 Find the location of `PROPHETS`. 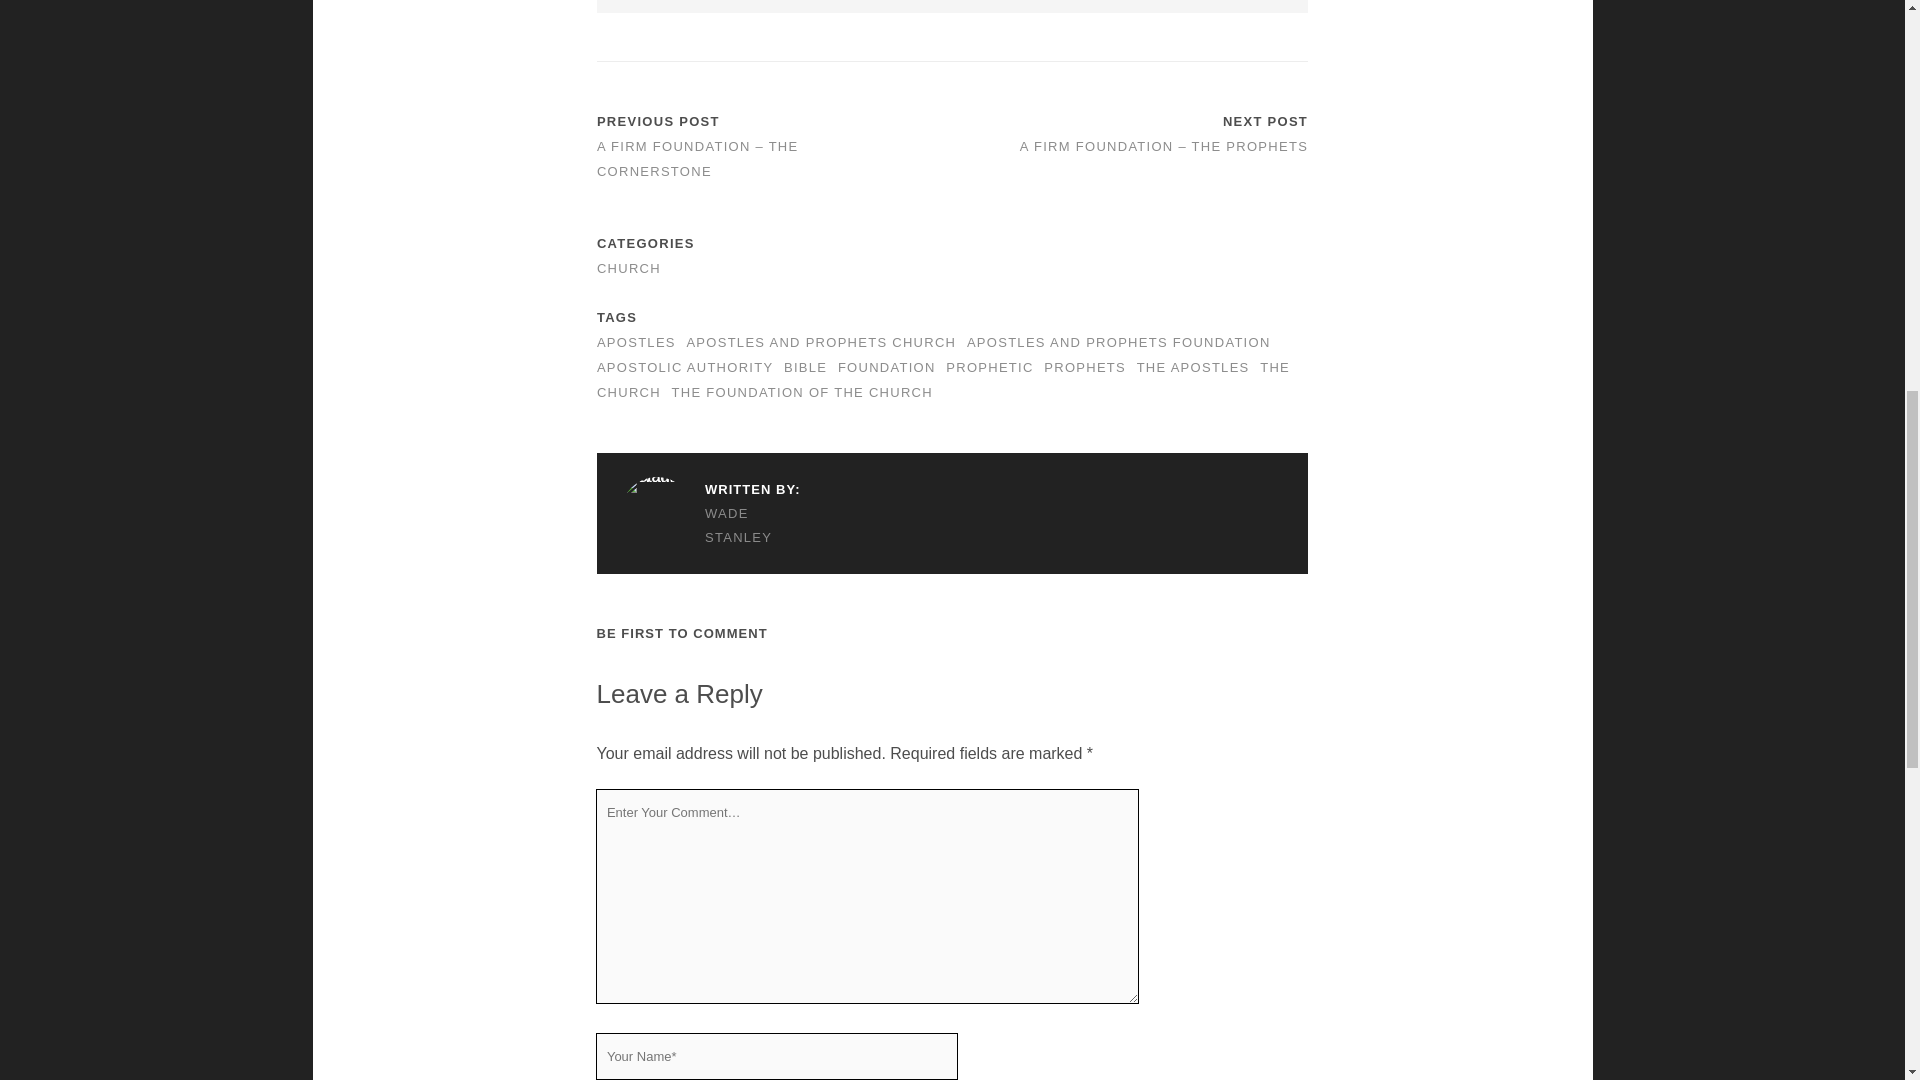

PROPHETS is located at coordinates (1084, 366).